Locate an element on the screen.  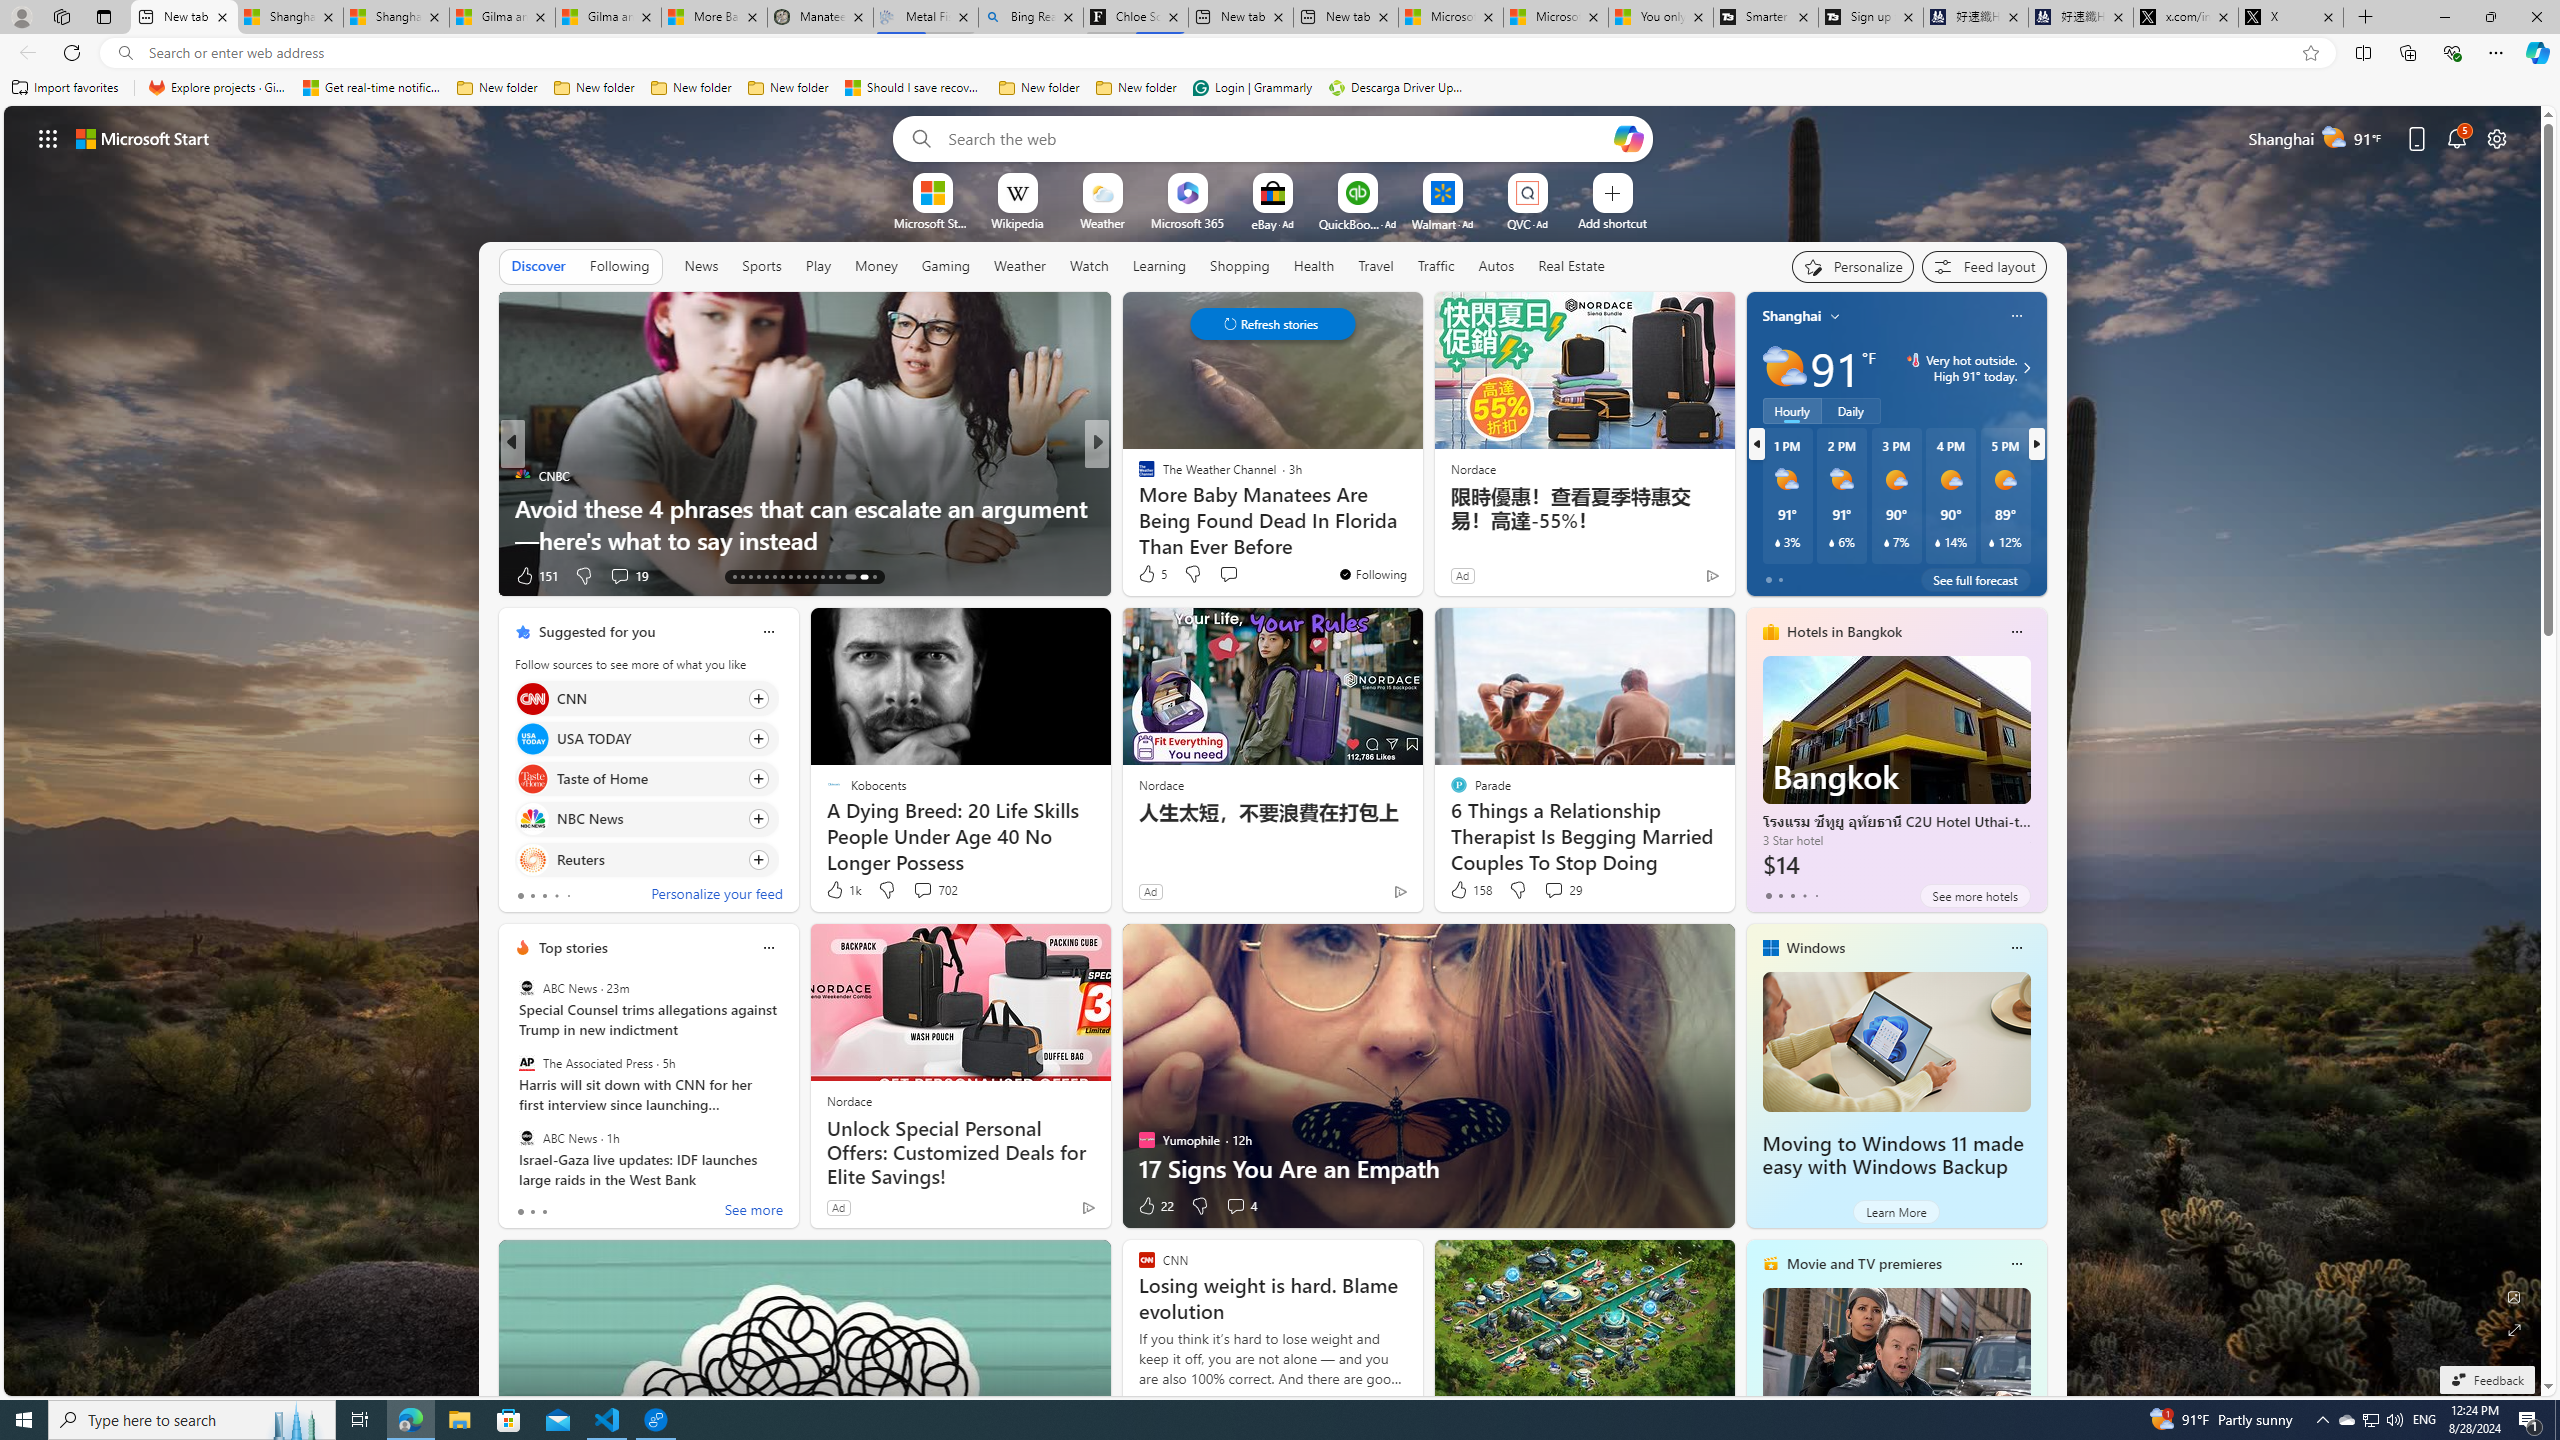
Chloe Sorvino is located at coordinates (1136, 17).